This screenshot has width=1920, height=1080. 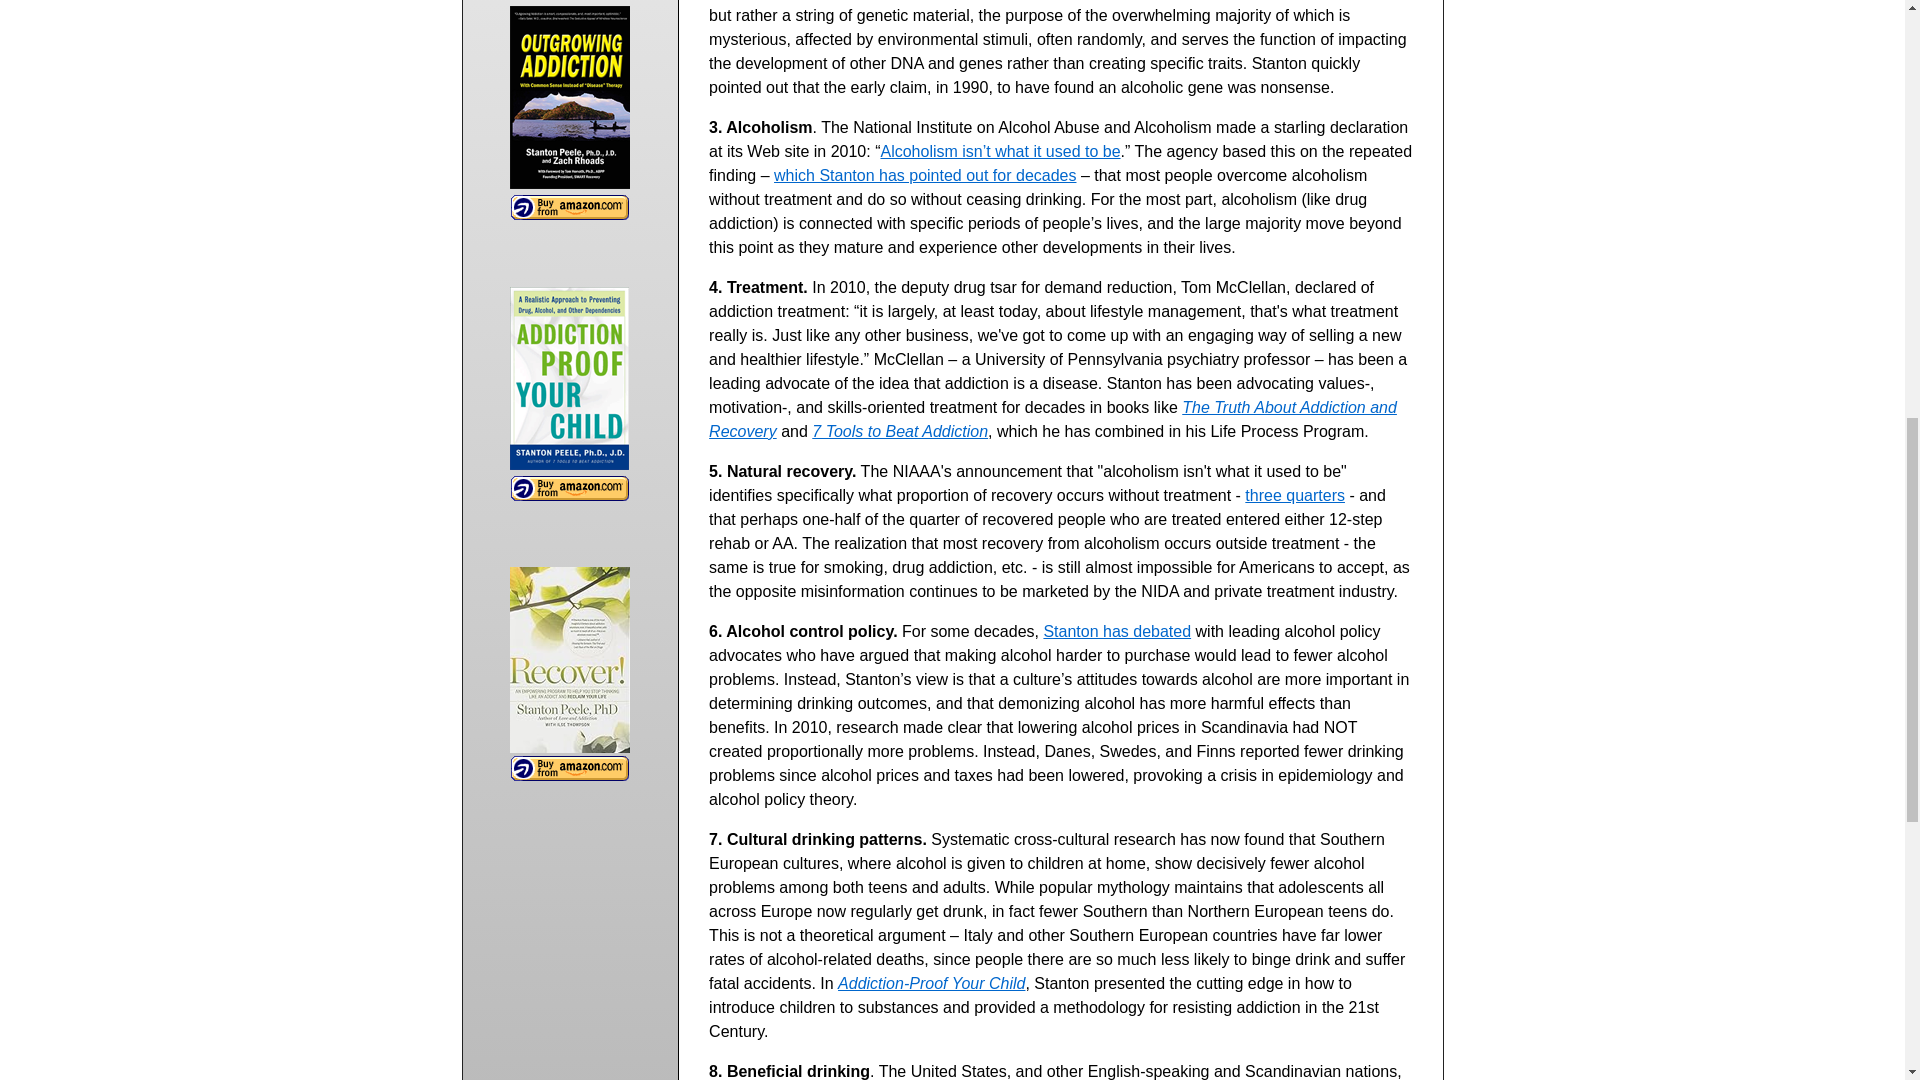 What do you see at coordinates (931, 984) in the screenshot?
I see `Addiction-Proof Your Child` at bounding box center [931, 984].